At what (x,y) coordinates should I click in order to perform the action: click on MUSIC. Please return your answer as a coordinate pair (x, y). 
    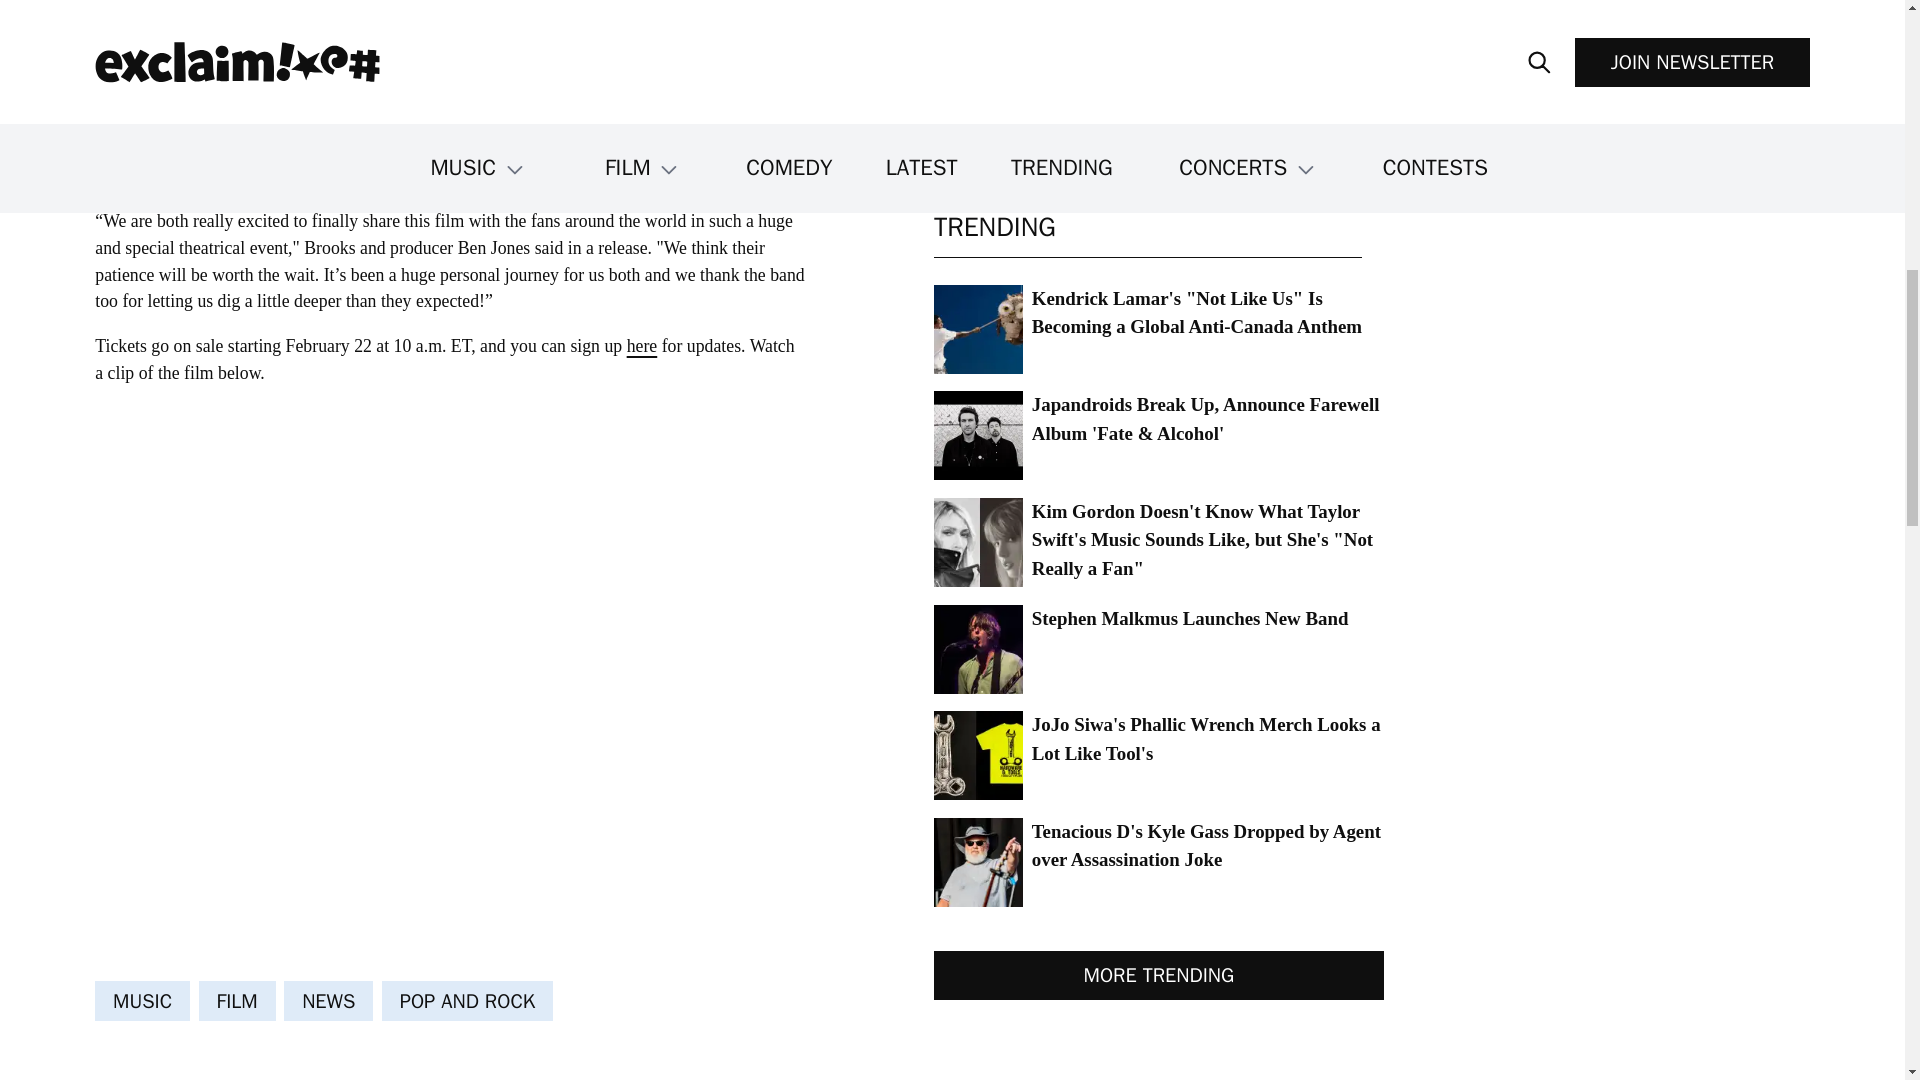
    Looking at the image, I should click on (142, 1000).